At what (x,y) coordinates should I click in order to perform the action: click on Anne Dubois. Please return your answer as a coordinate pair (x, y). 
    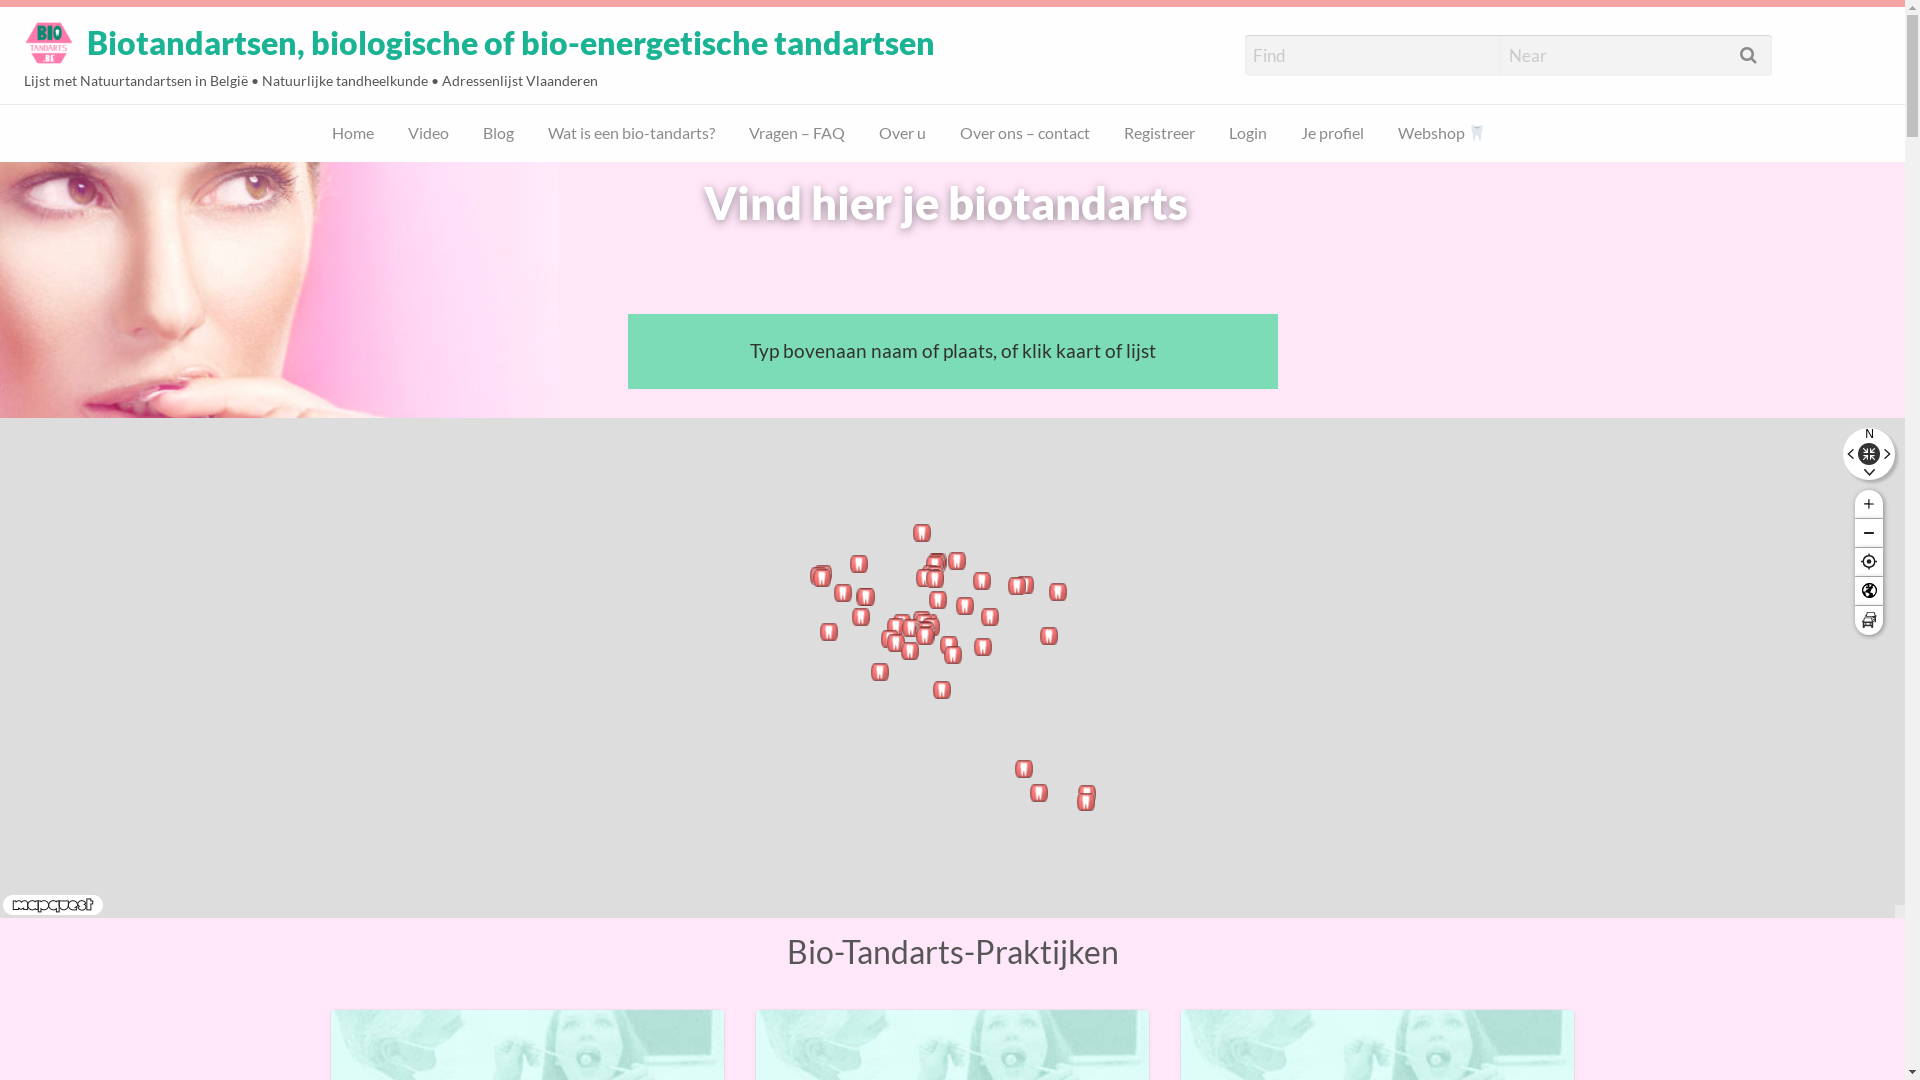
    Looking at the image, I should click on (910, 651).